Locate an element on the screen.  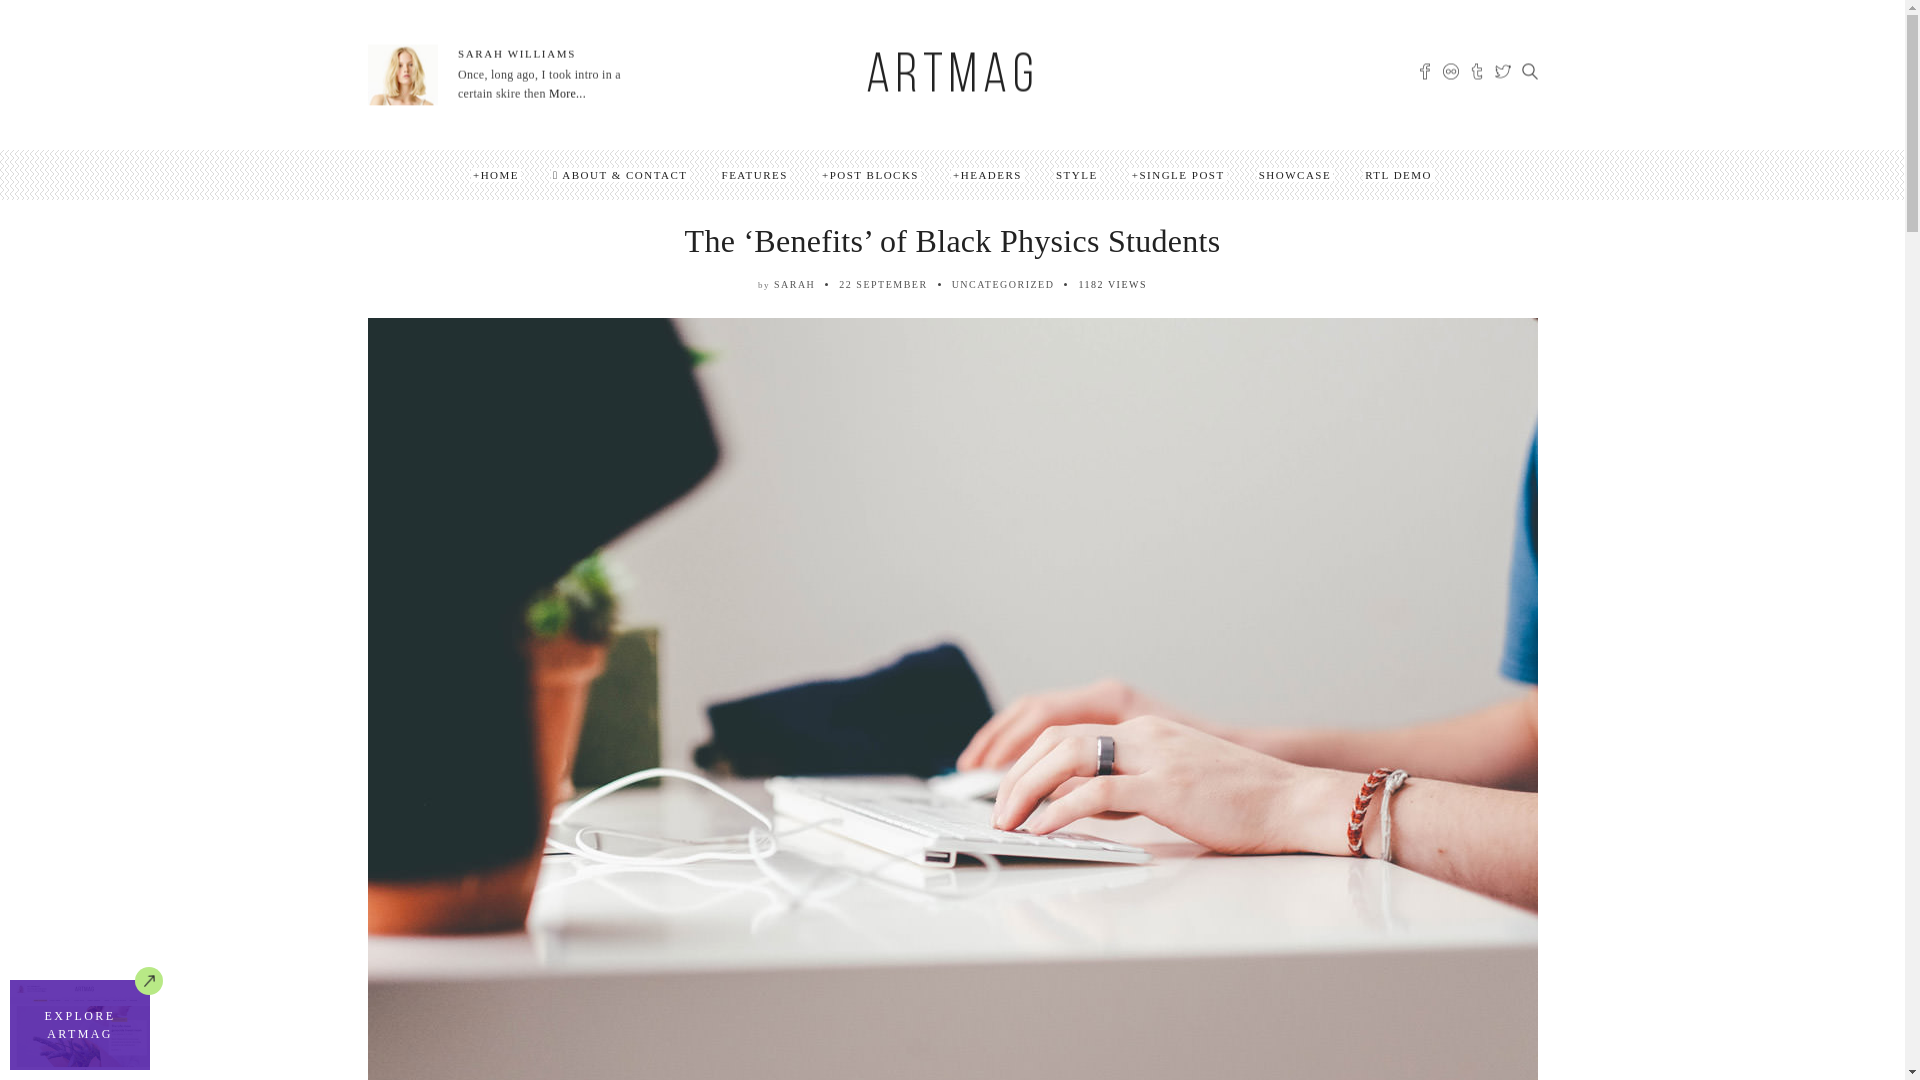
HEADERS is located at coordinates (988, 175).